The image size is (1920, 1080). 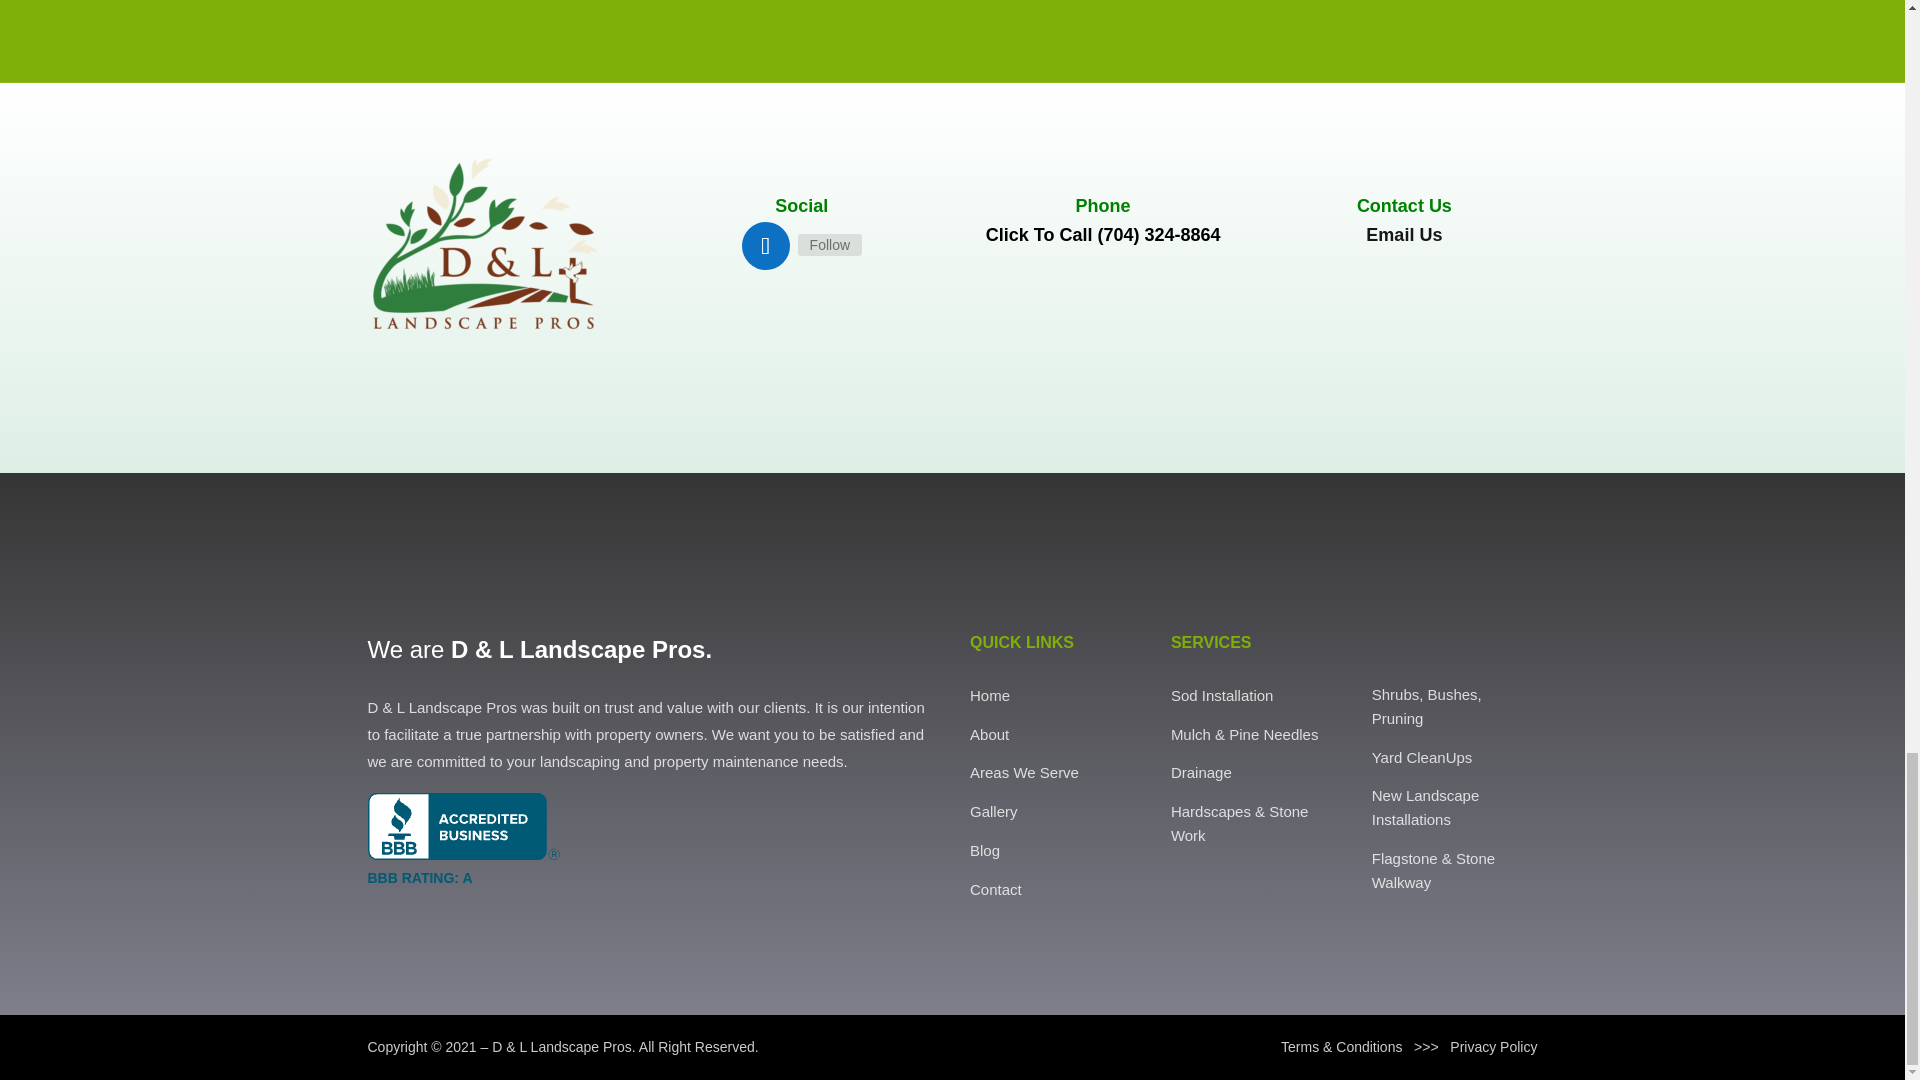 What do you see at coordinates (765, 246) in the screenshot?
I see `Follow on Facebook` at bounding box center [765, 246].